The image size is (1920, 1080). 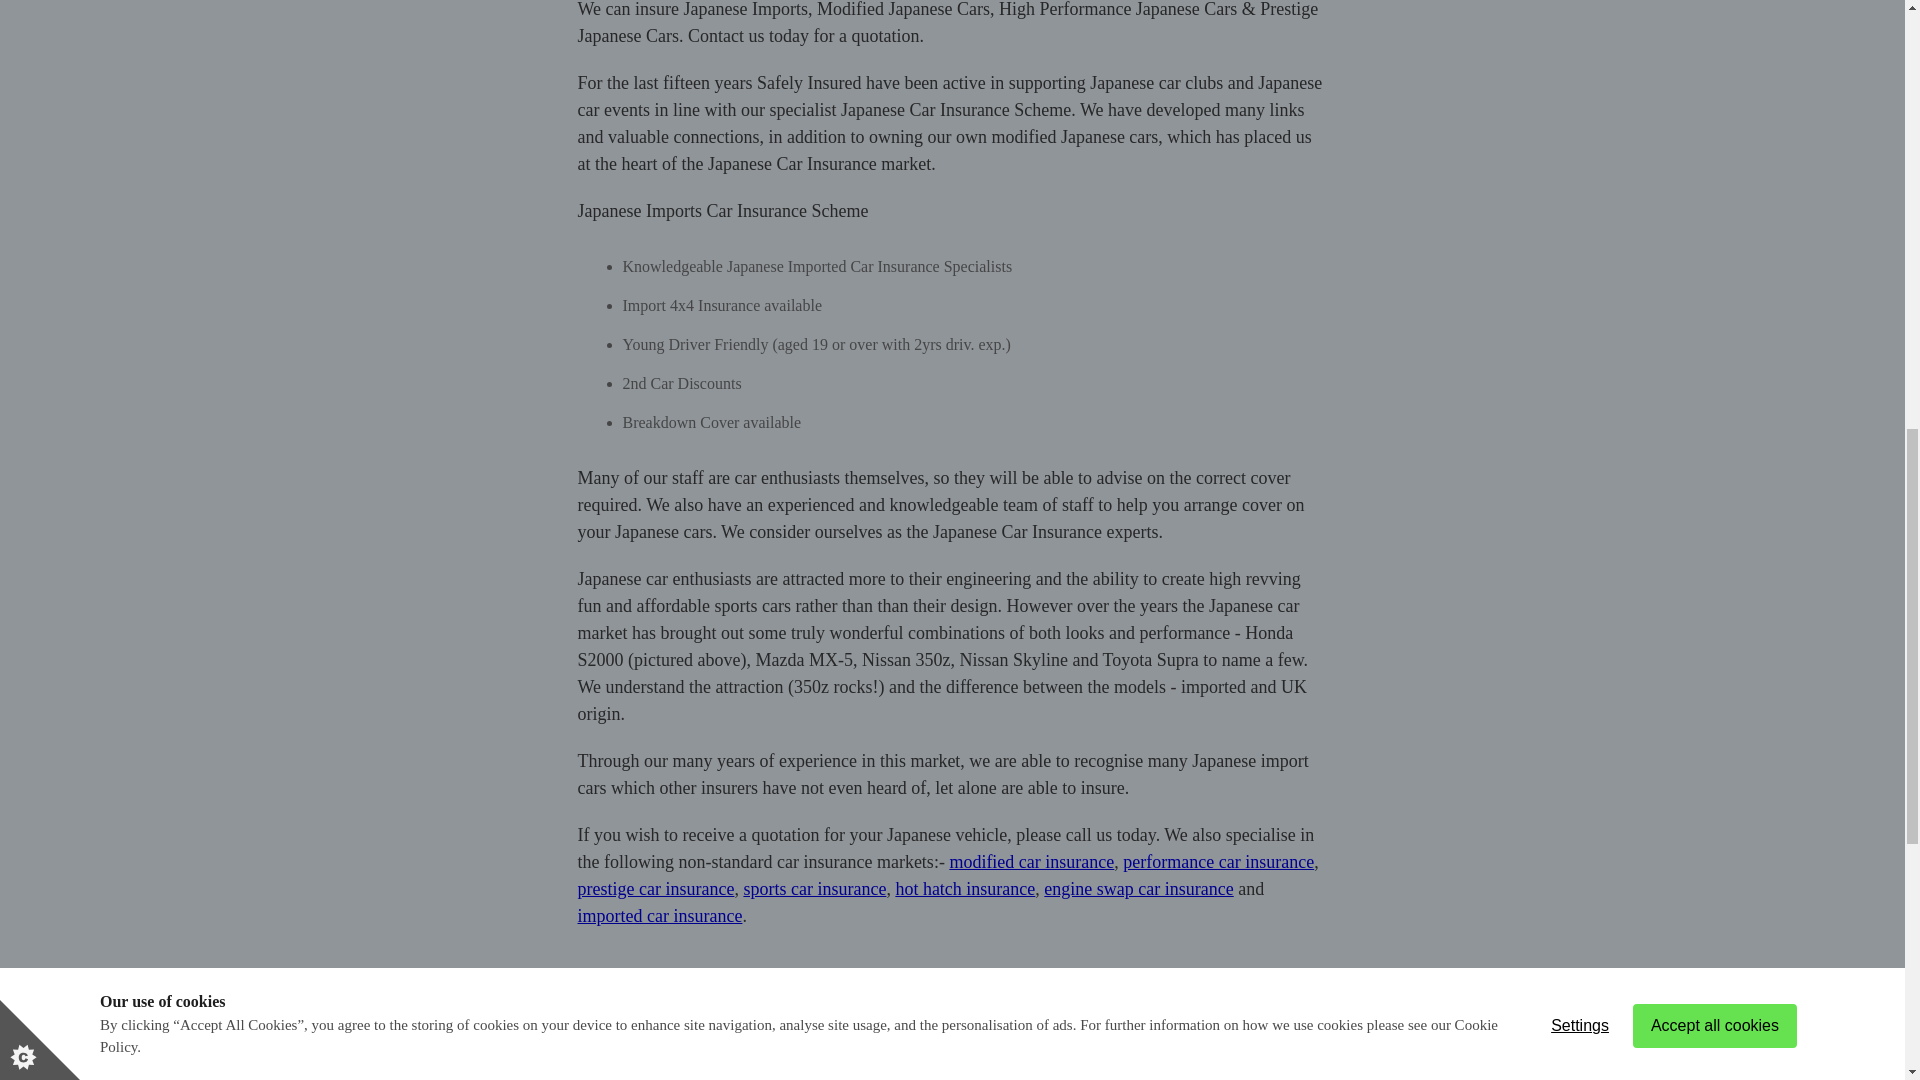 I want to click on hot hatch insurance, so click(x=964, y=888).